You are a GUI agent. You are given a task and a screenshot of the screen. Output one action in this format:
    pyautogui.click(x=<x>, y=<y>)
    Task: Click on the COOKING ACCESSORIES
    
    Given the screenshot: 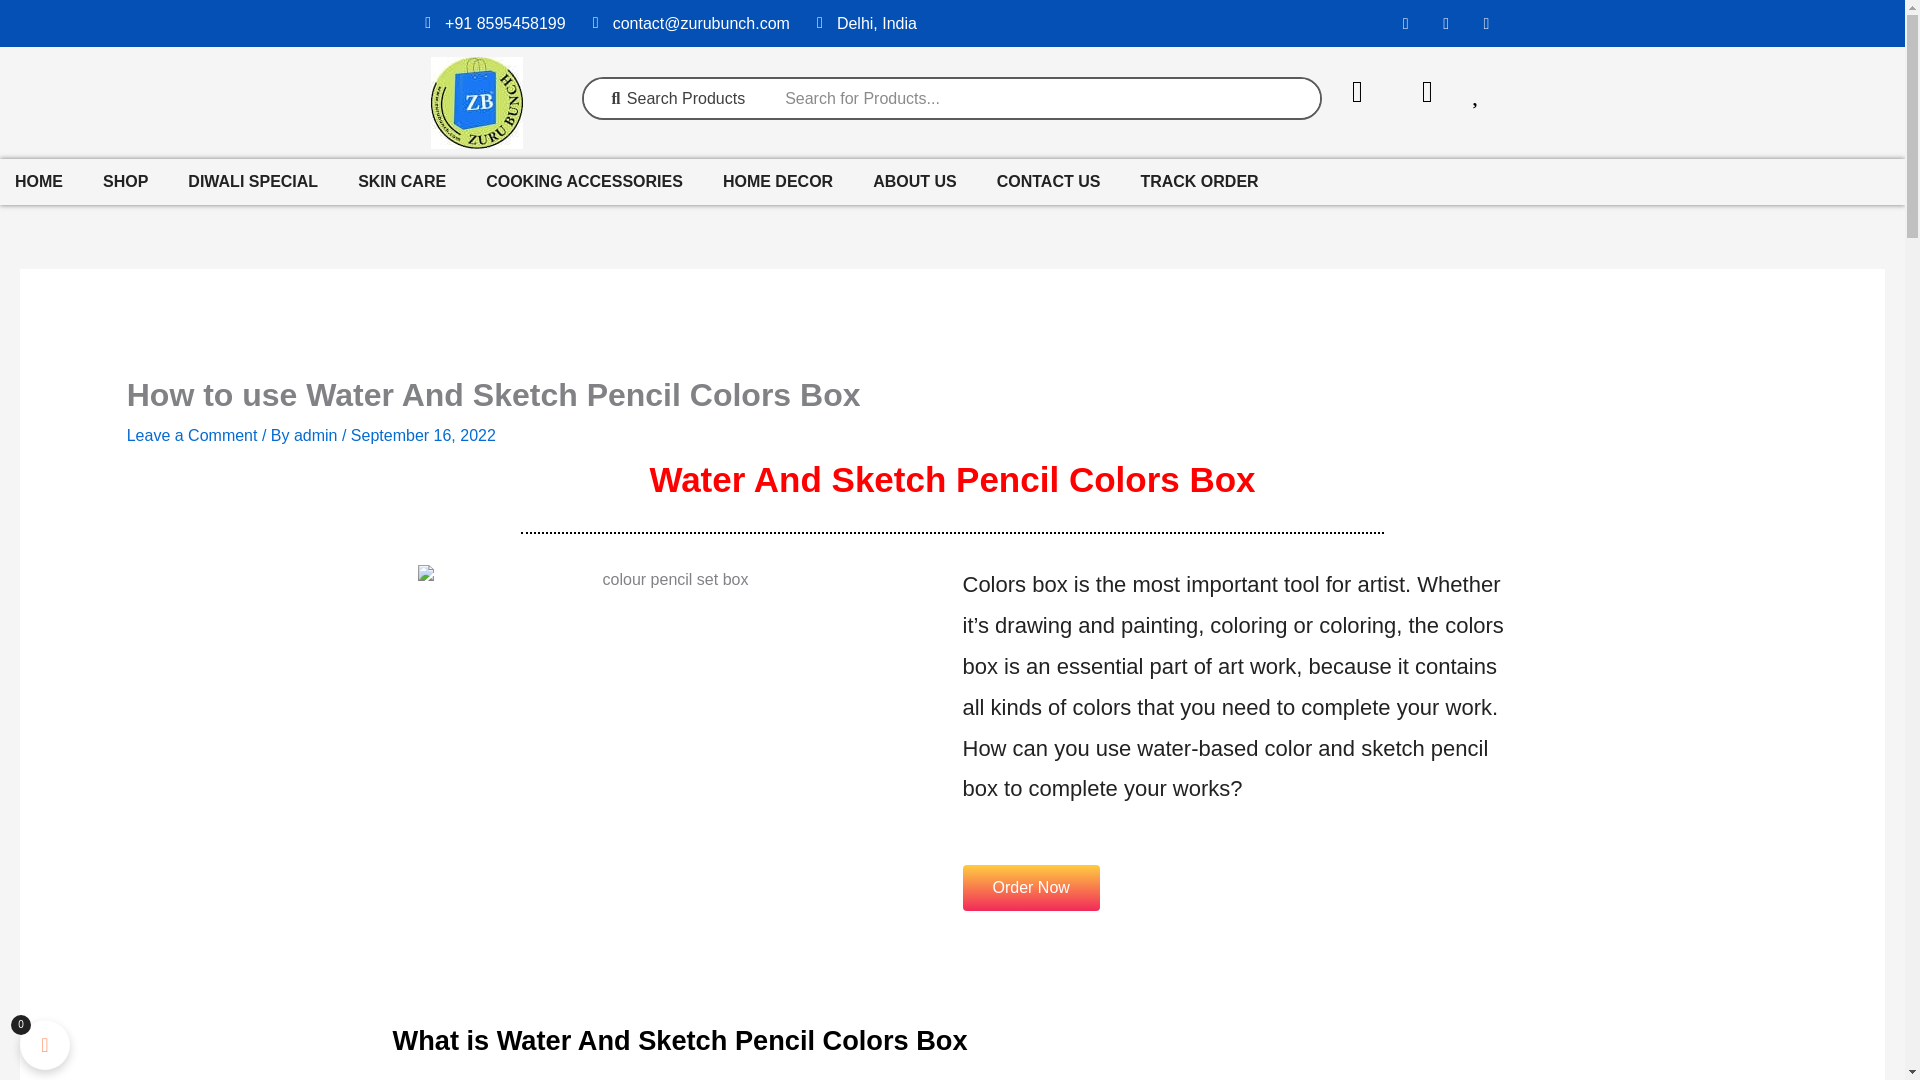 What is the action you would take?
    pyautogui.click(x=584, y=182)
    